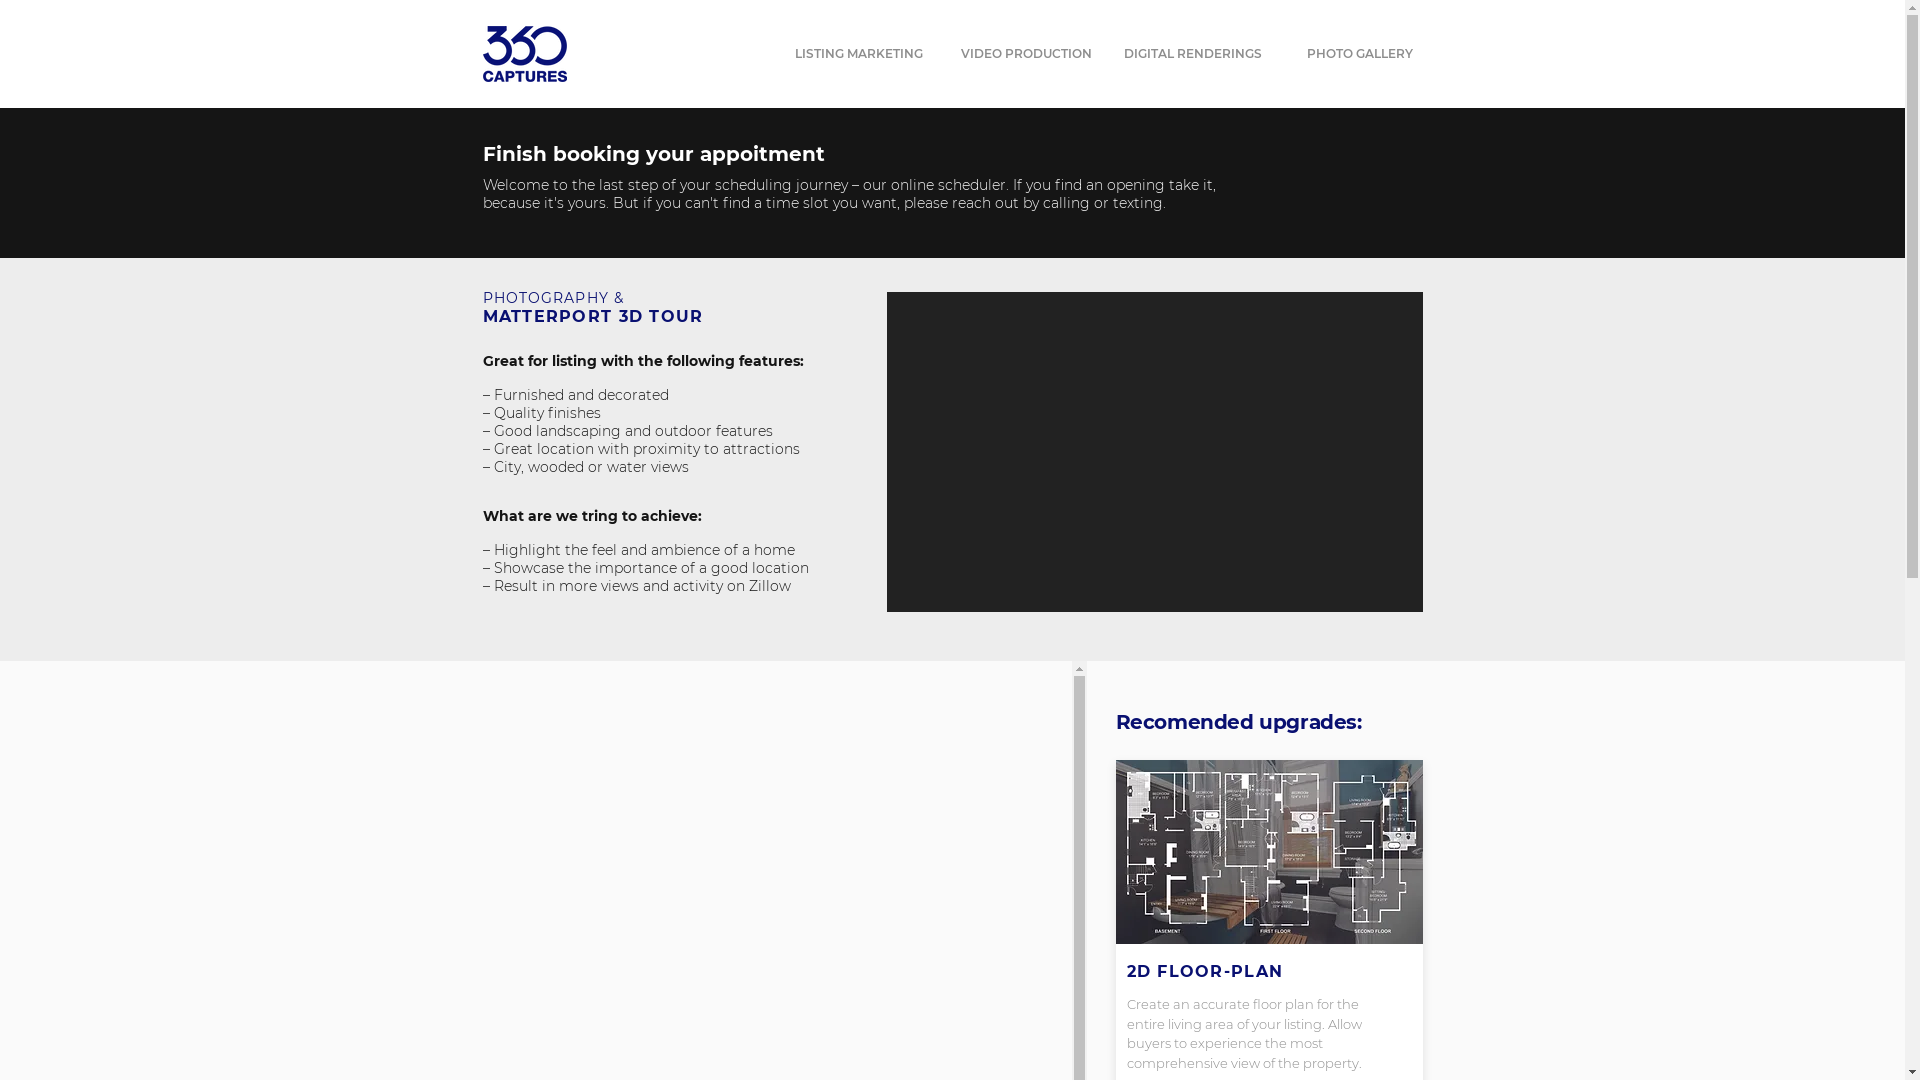 This screenshot has height=1080, width=1920. What do you see at coordinates (1194, 54) in the screenshot?
I see `DIGITAL RENDERINGS` at bounding box center [1194, 54].